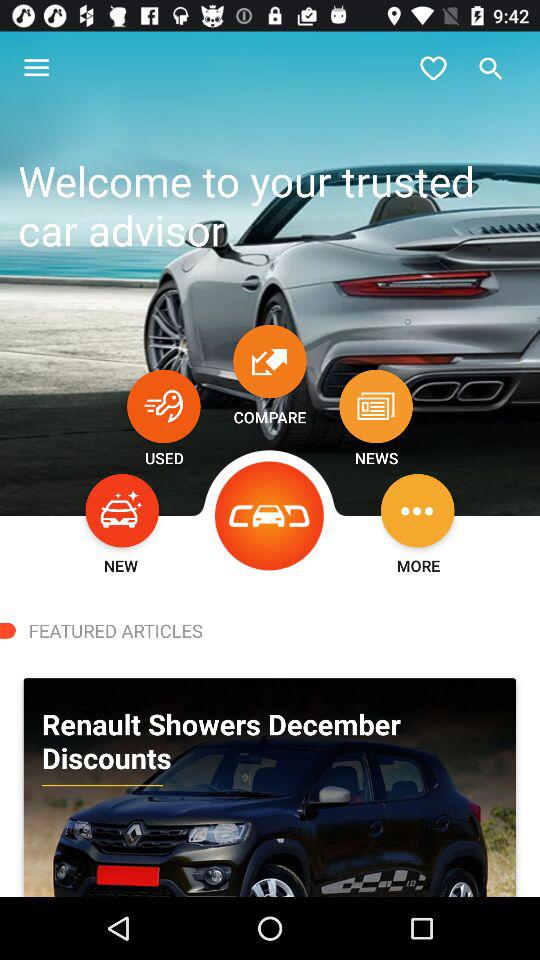 This screenshot has width=540, height=960. What do you see at coordinates (376, 406) in the screenshot?
I see `list of news of the day` at bounding box center [376, 406].